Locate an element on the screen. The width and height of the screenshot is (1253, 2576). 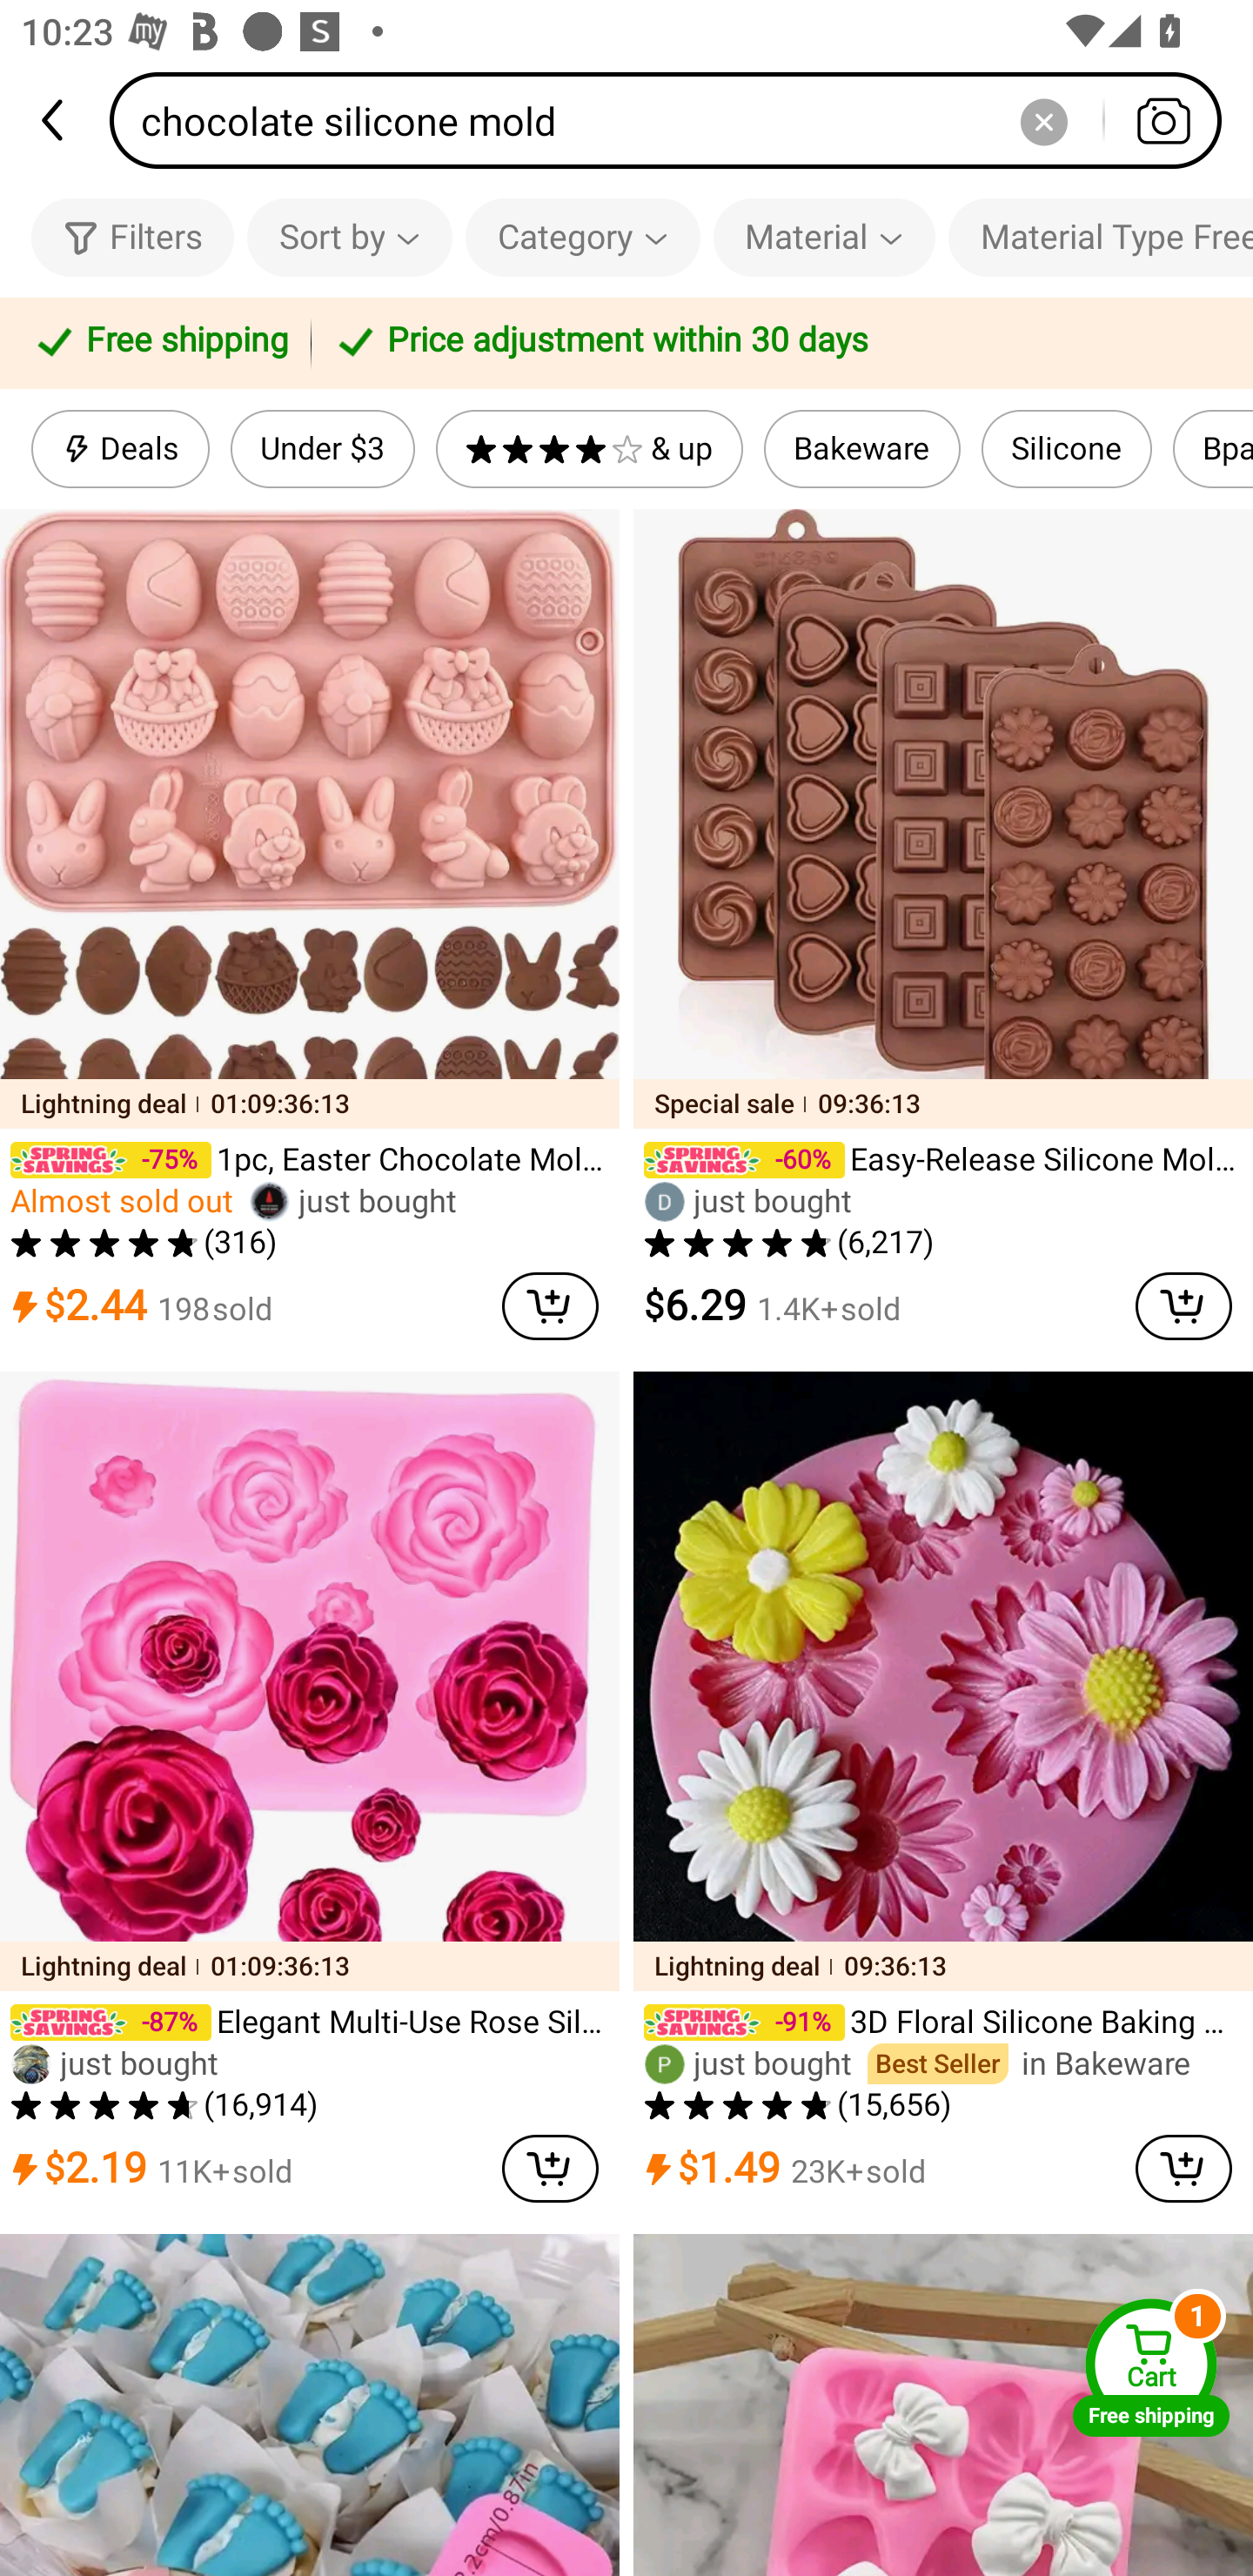
Sort by is located at coordinates (349, 237).